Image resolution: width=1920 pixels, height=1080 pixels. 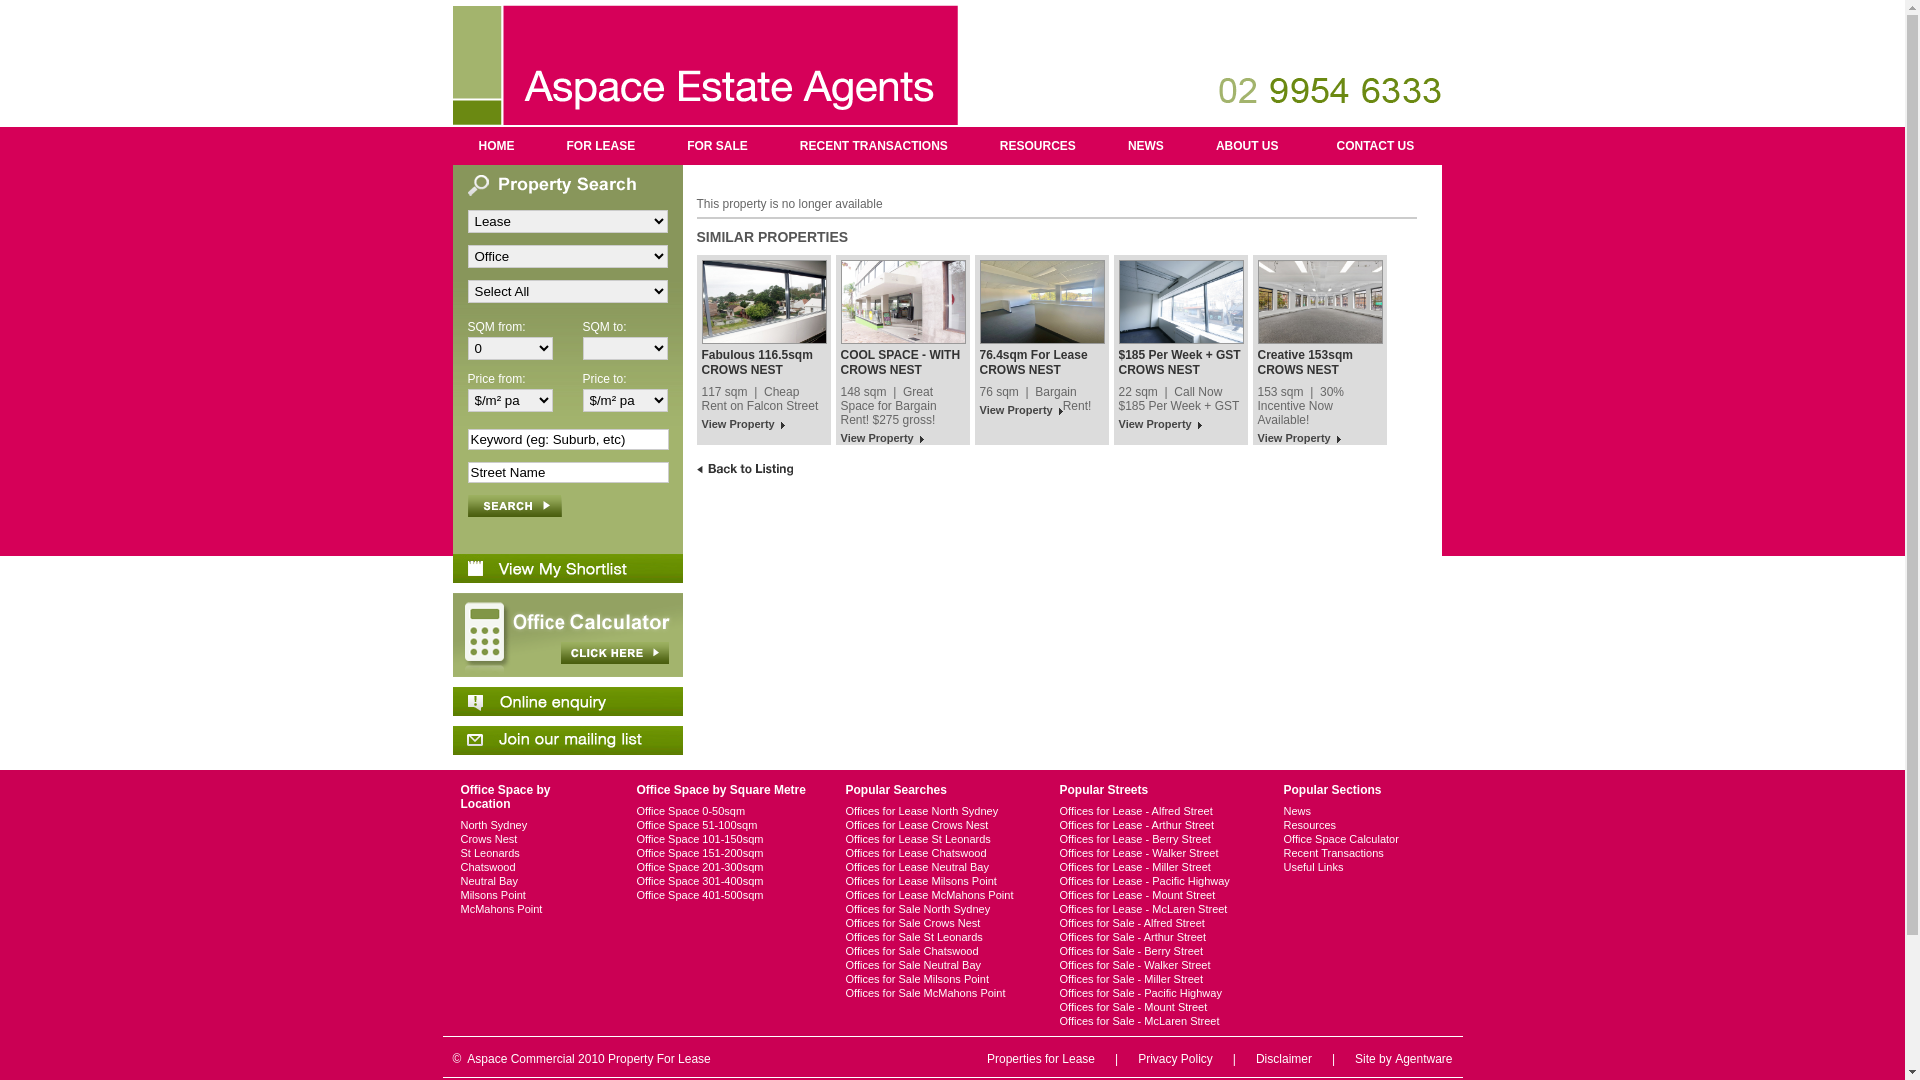 I want to click on Offices for Sale - Pacific Highway, so click(x=1155, y=993).